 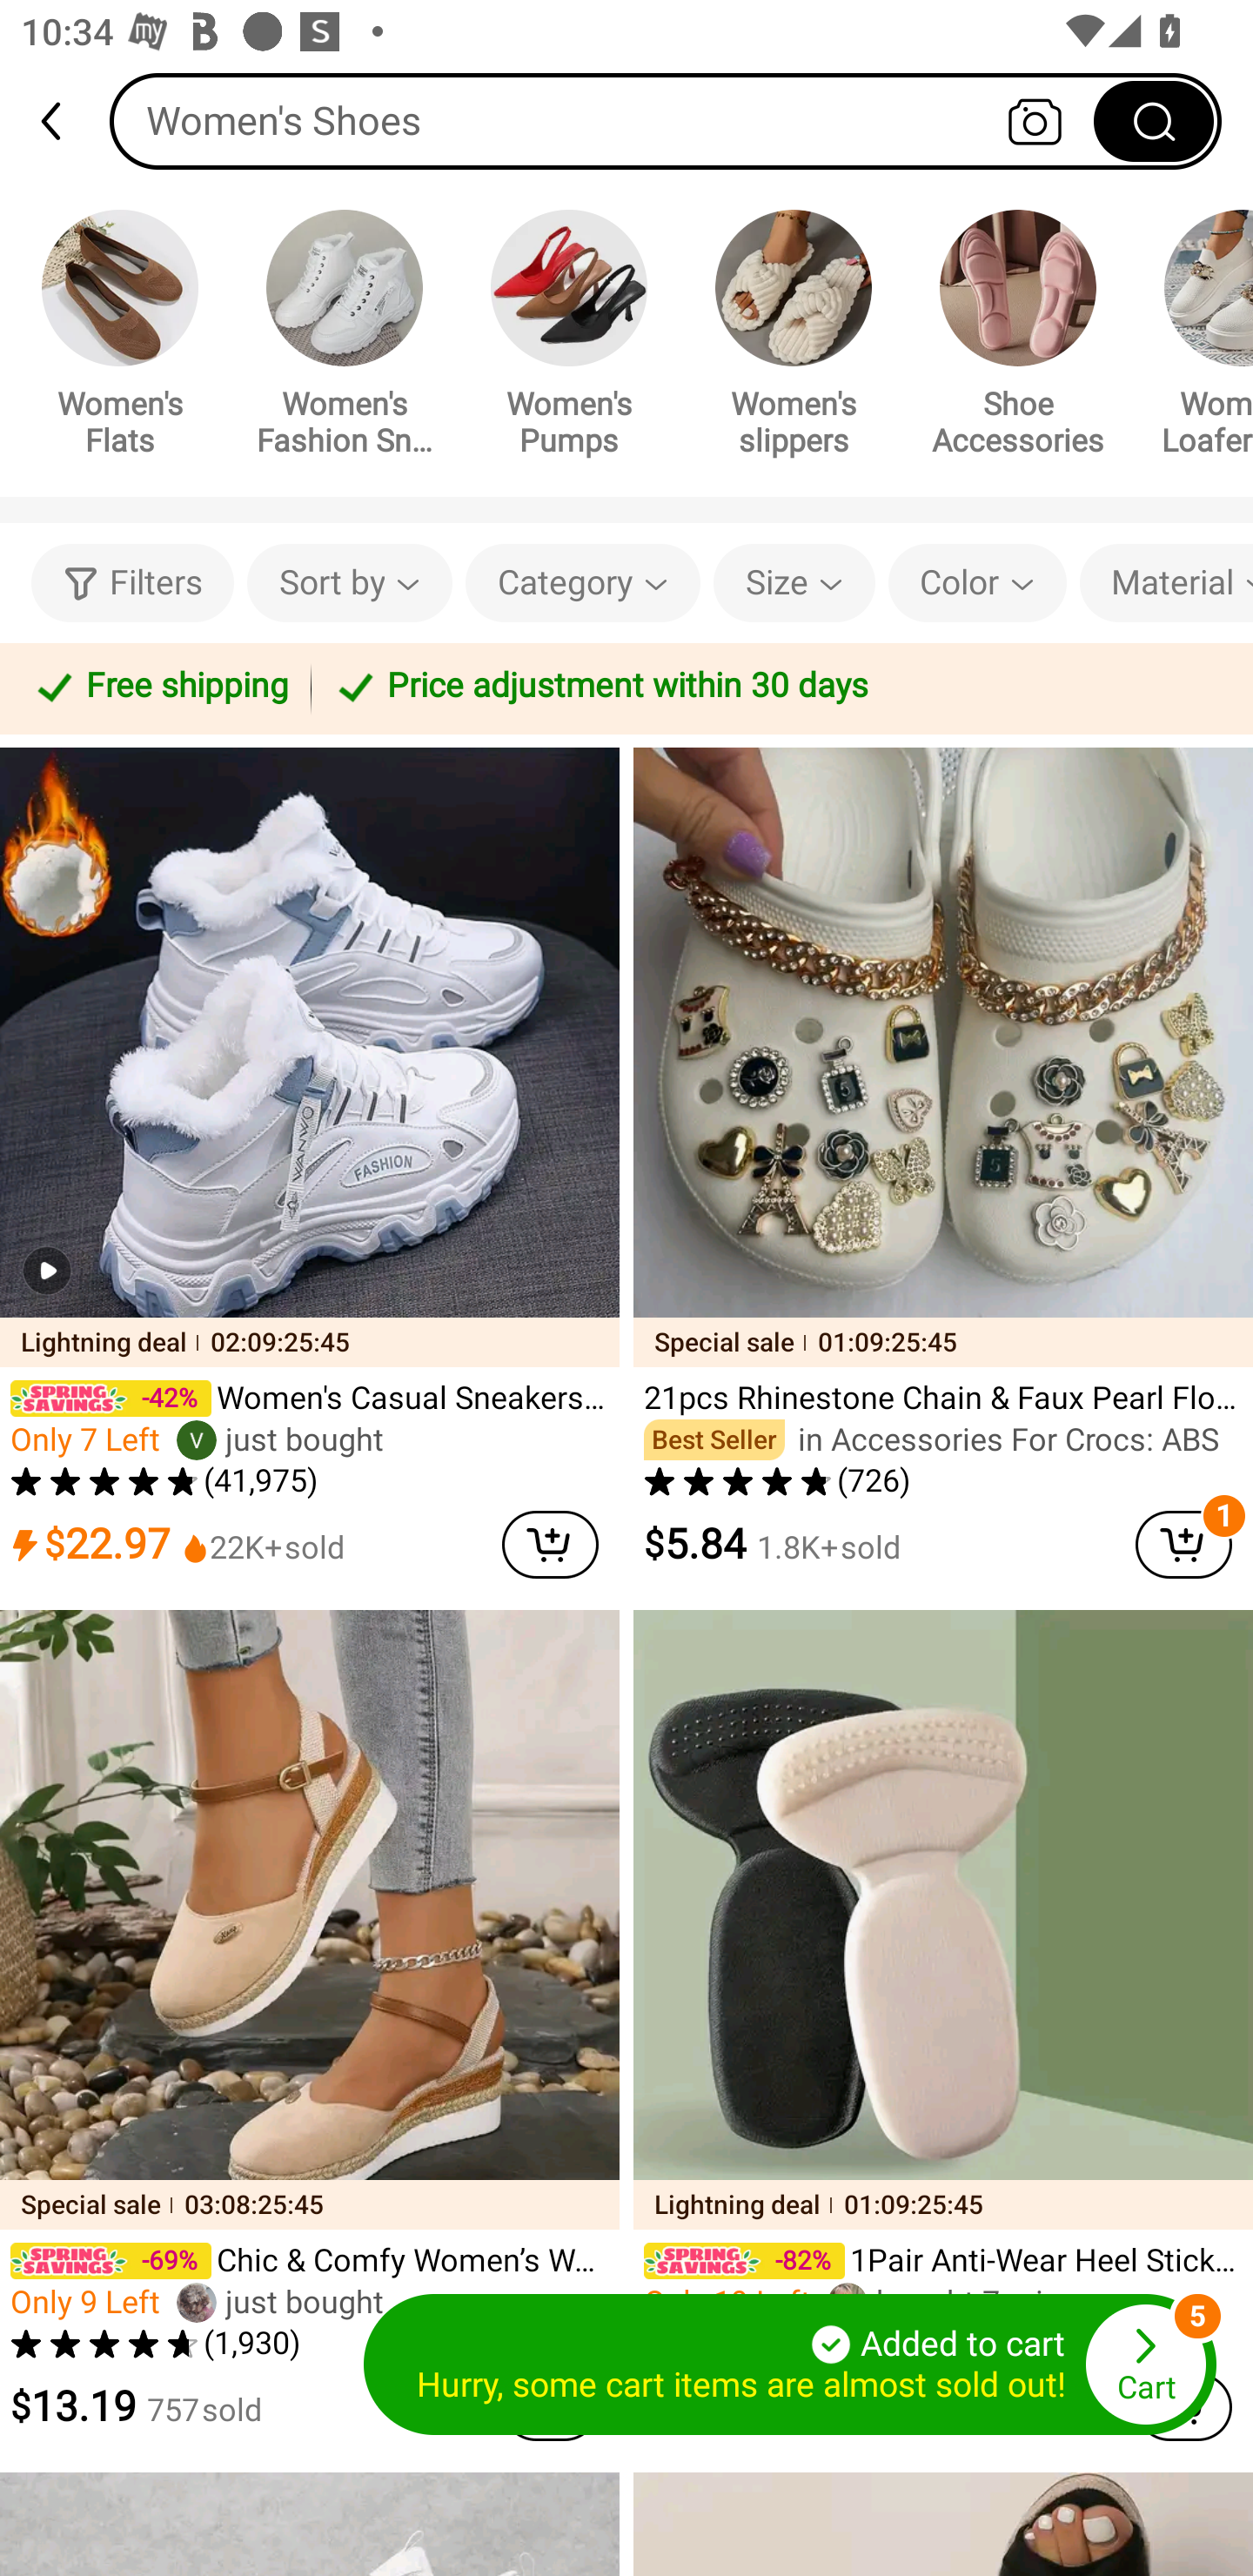 What do you see at coordinates (794, 583) in the screenshot?
I see `Size` at bounding box center [794, 583].